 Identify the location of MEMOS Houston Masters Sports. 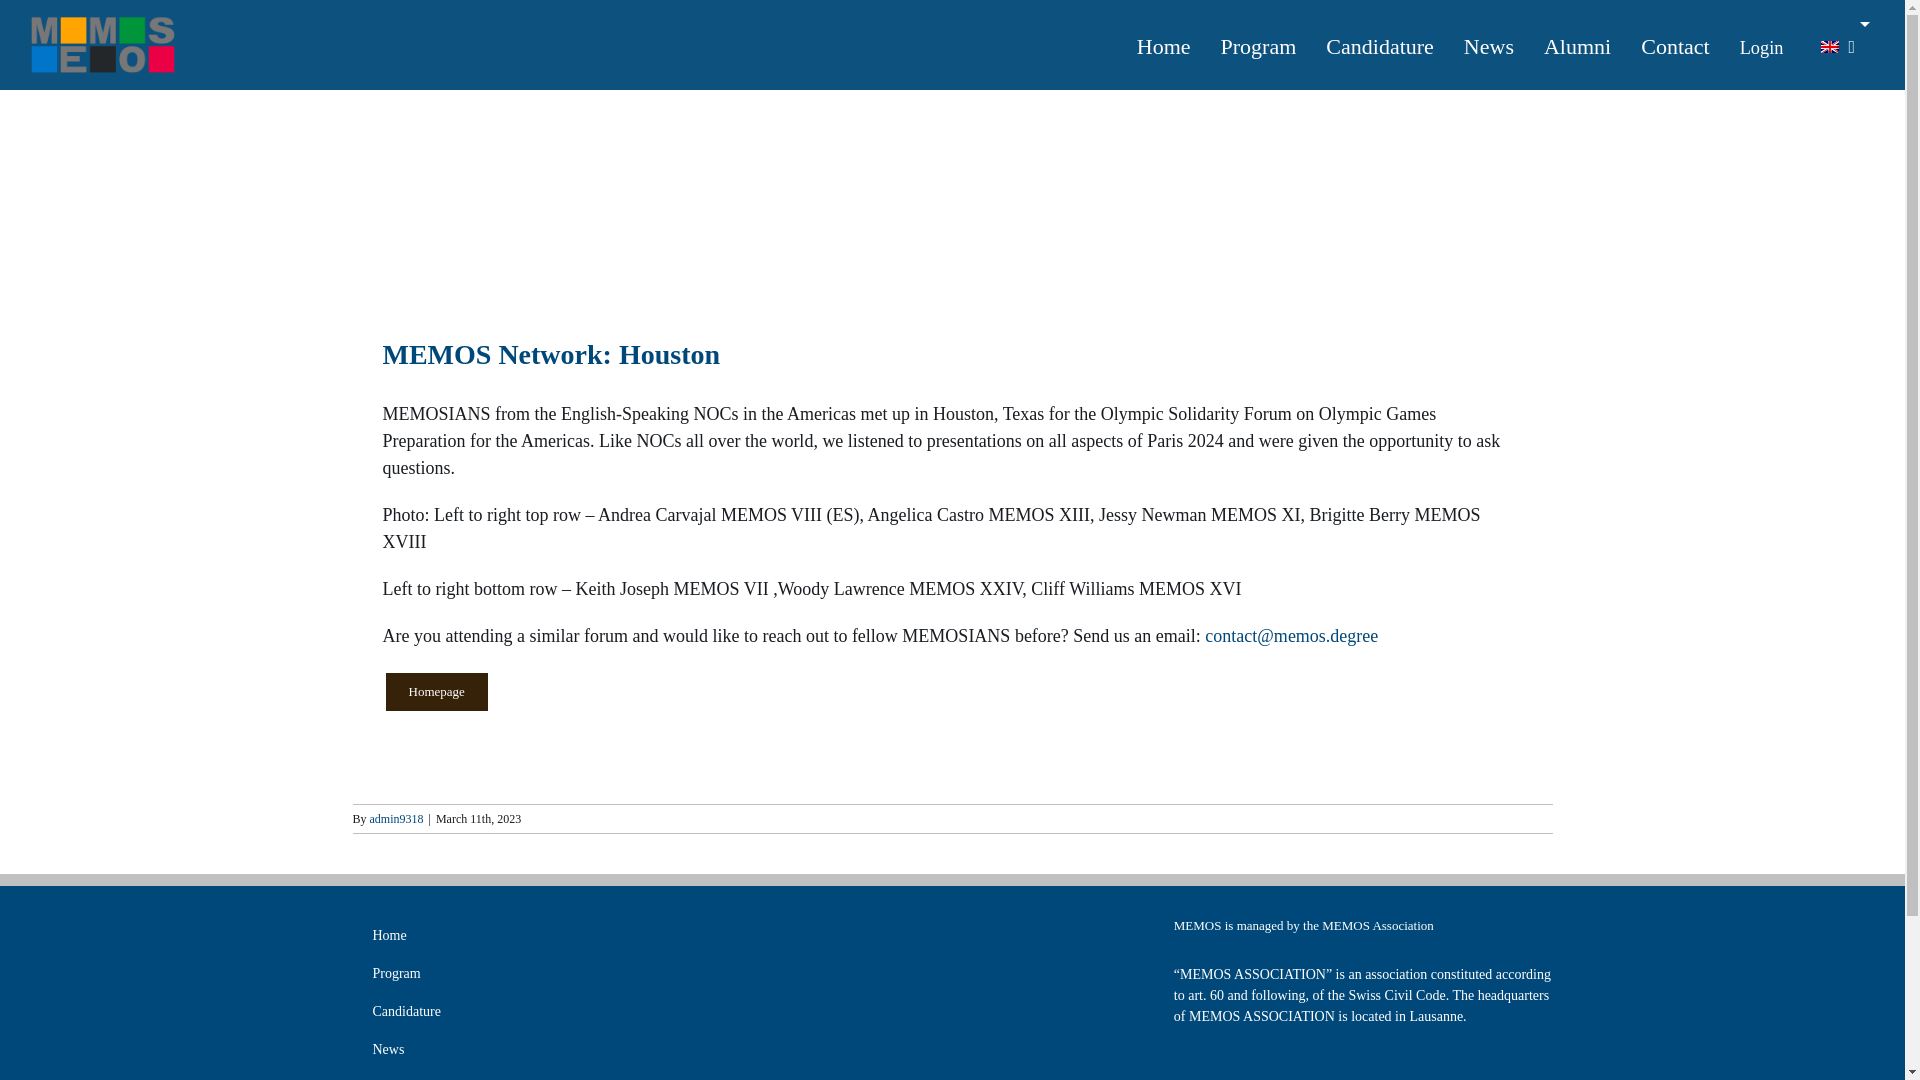
(532, 199).